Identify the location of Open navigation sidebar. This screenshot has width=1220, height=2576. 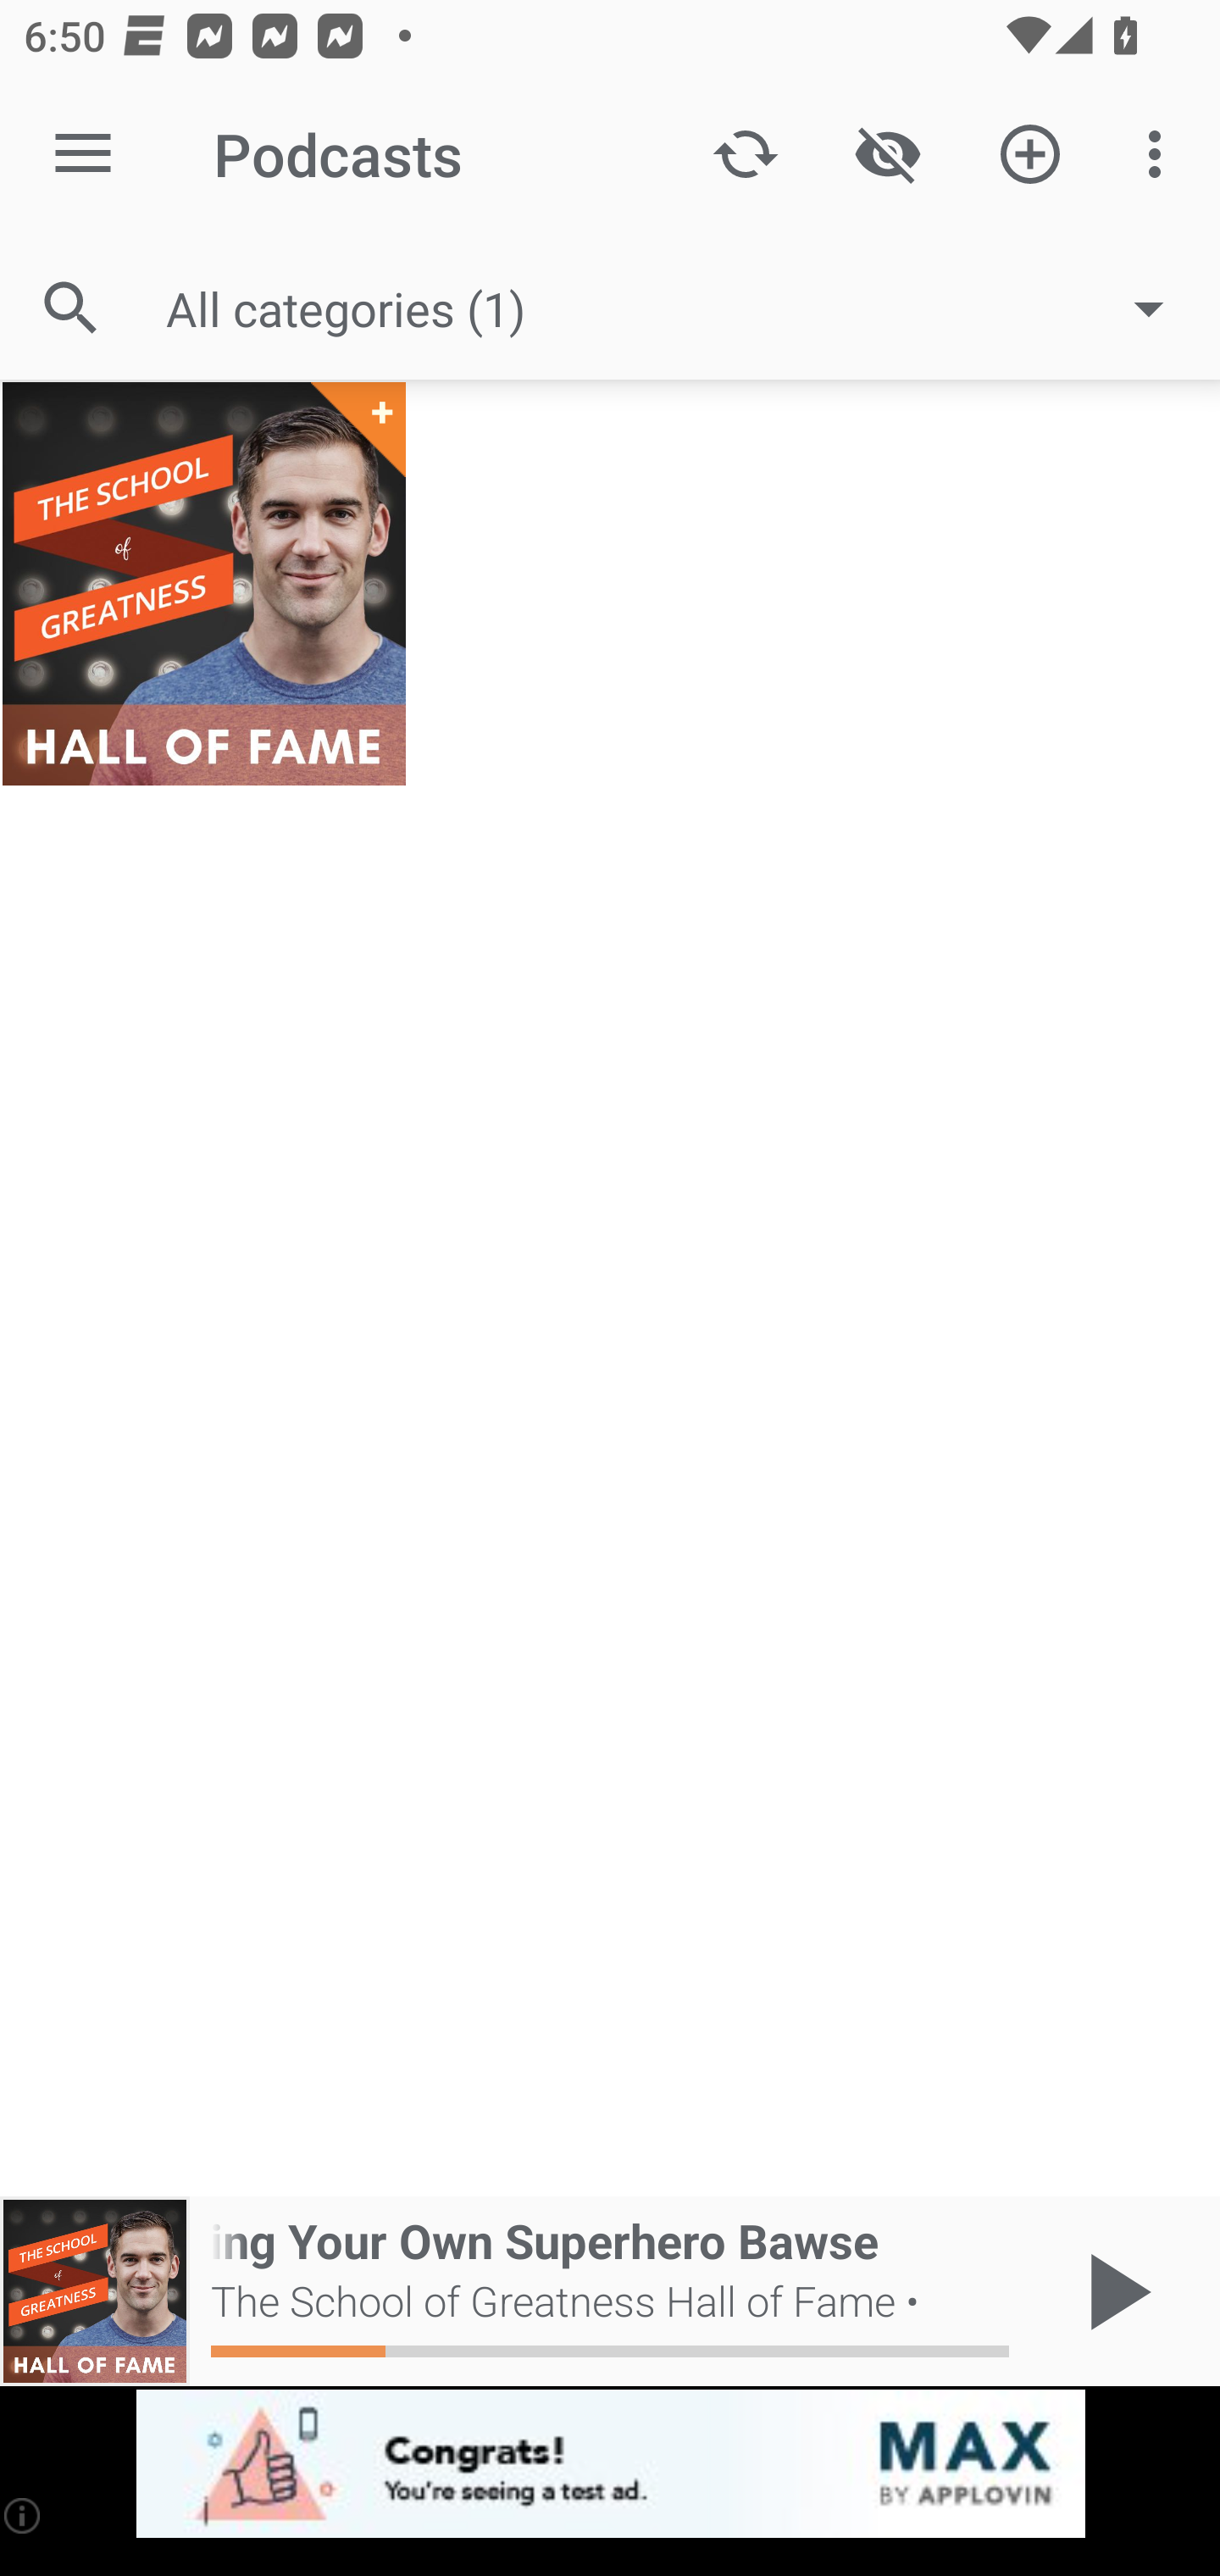
(83, 154).